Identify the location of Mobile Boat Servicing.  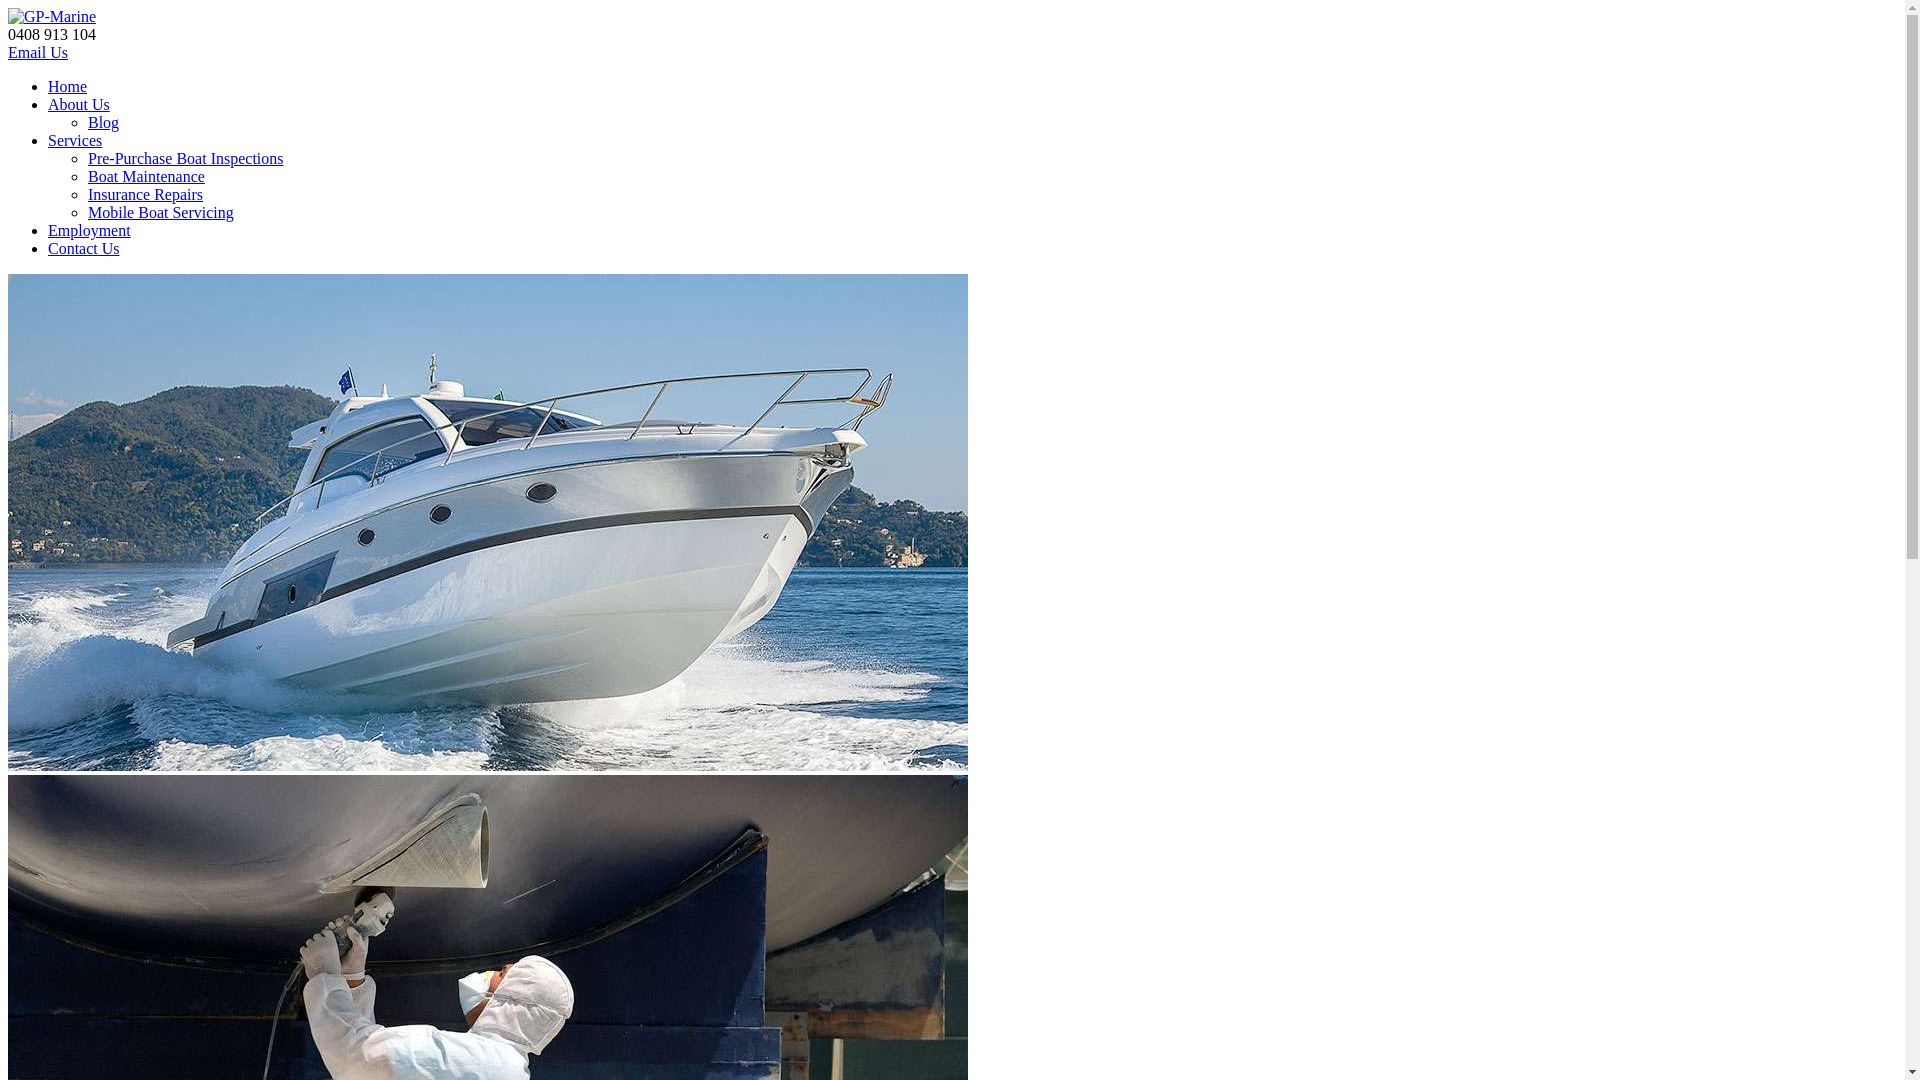
(161, 212).